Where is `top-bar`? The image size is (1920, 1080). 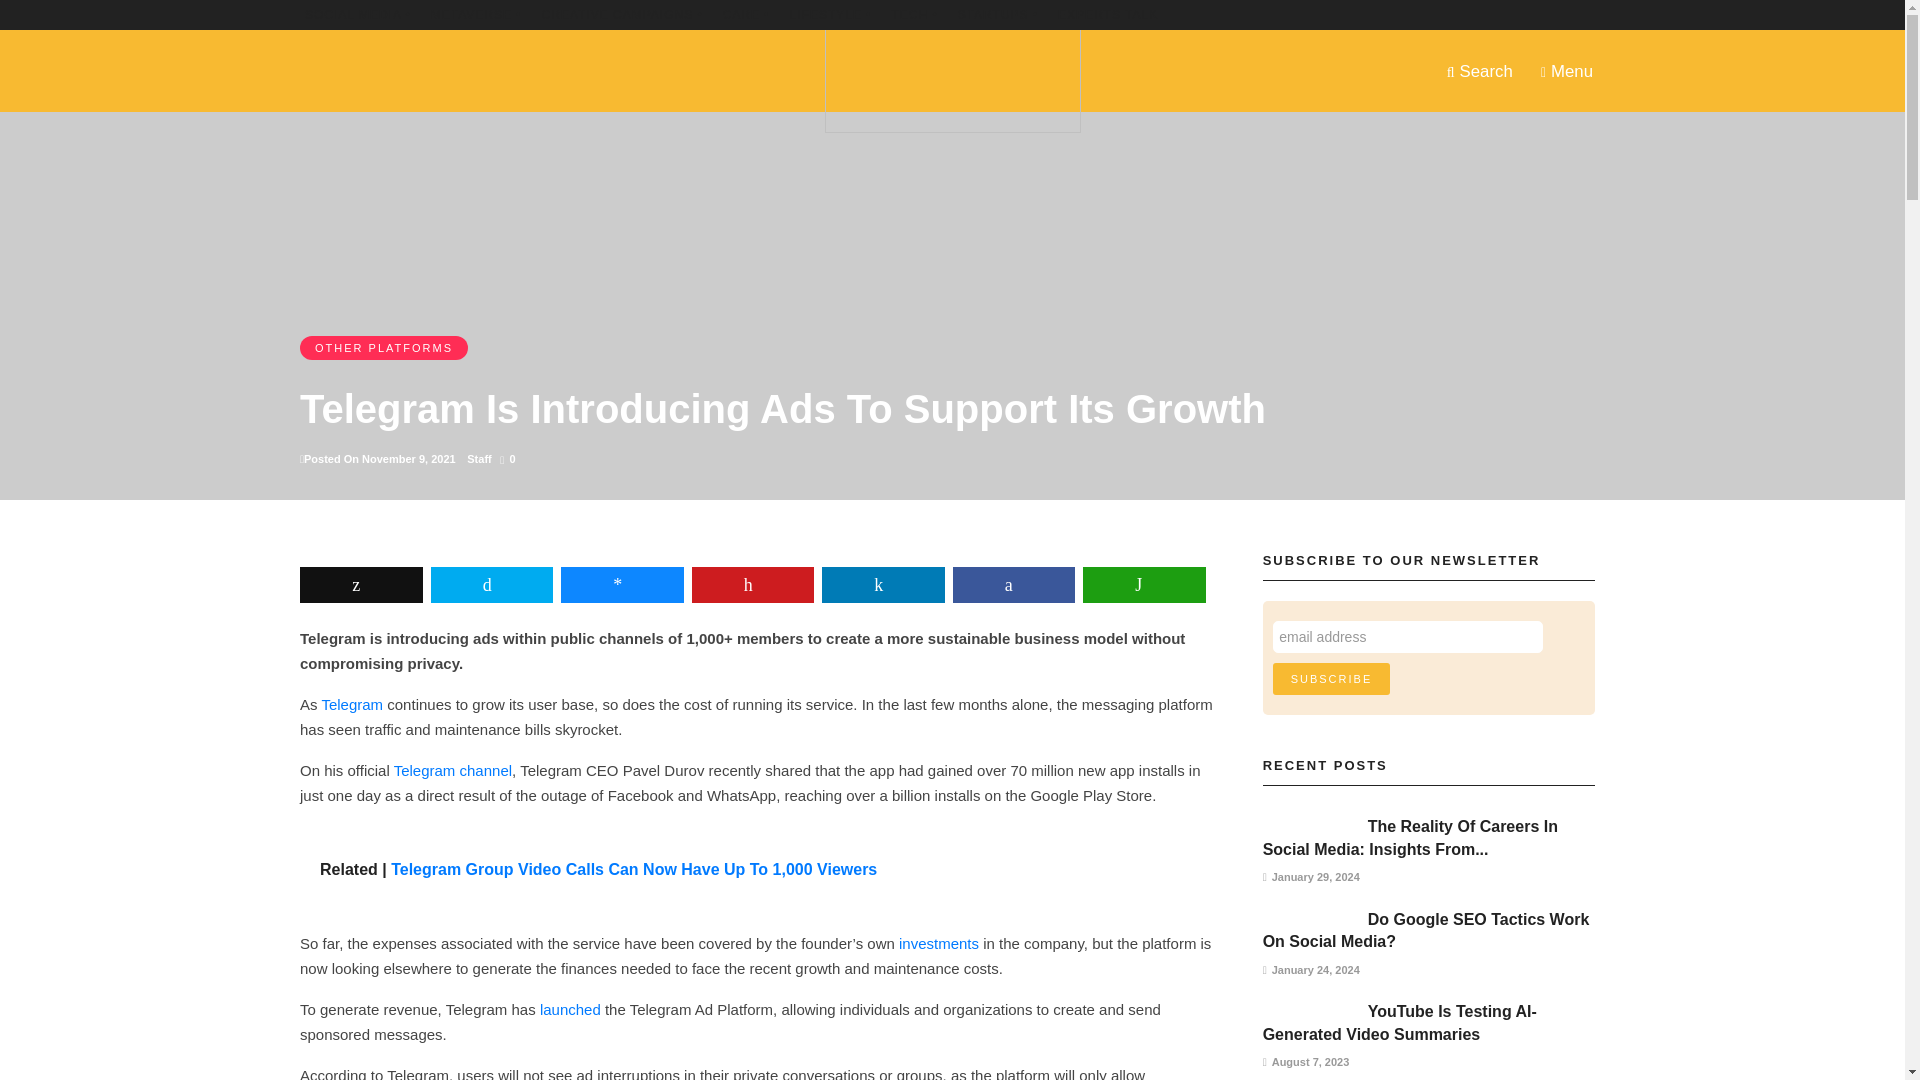 top-bar is located at coordinates (622, 14).